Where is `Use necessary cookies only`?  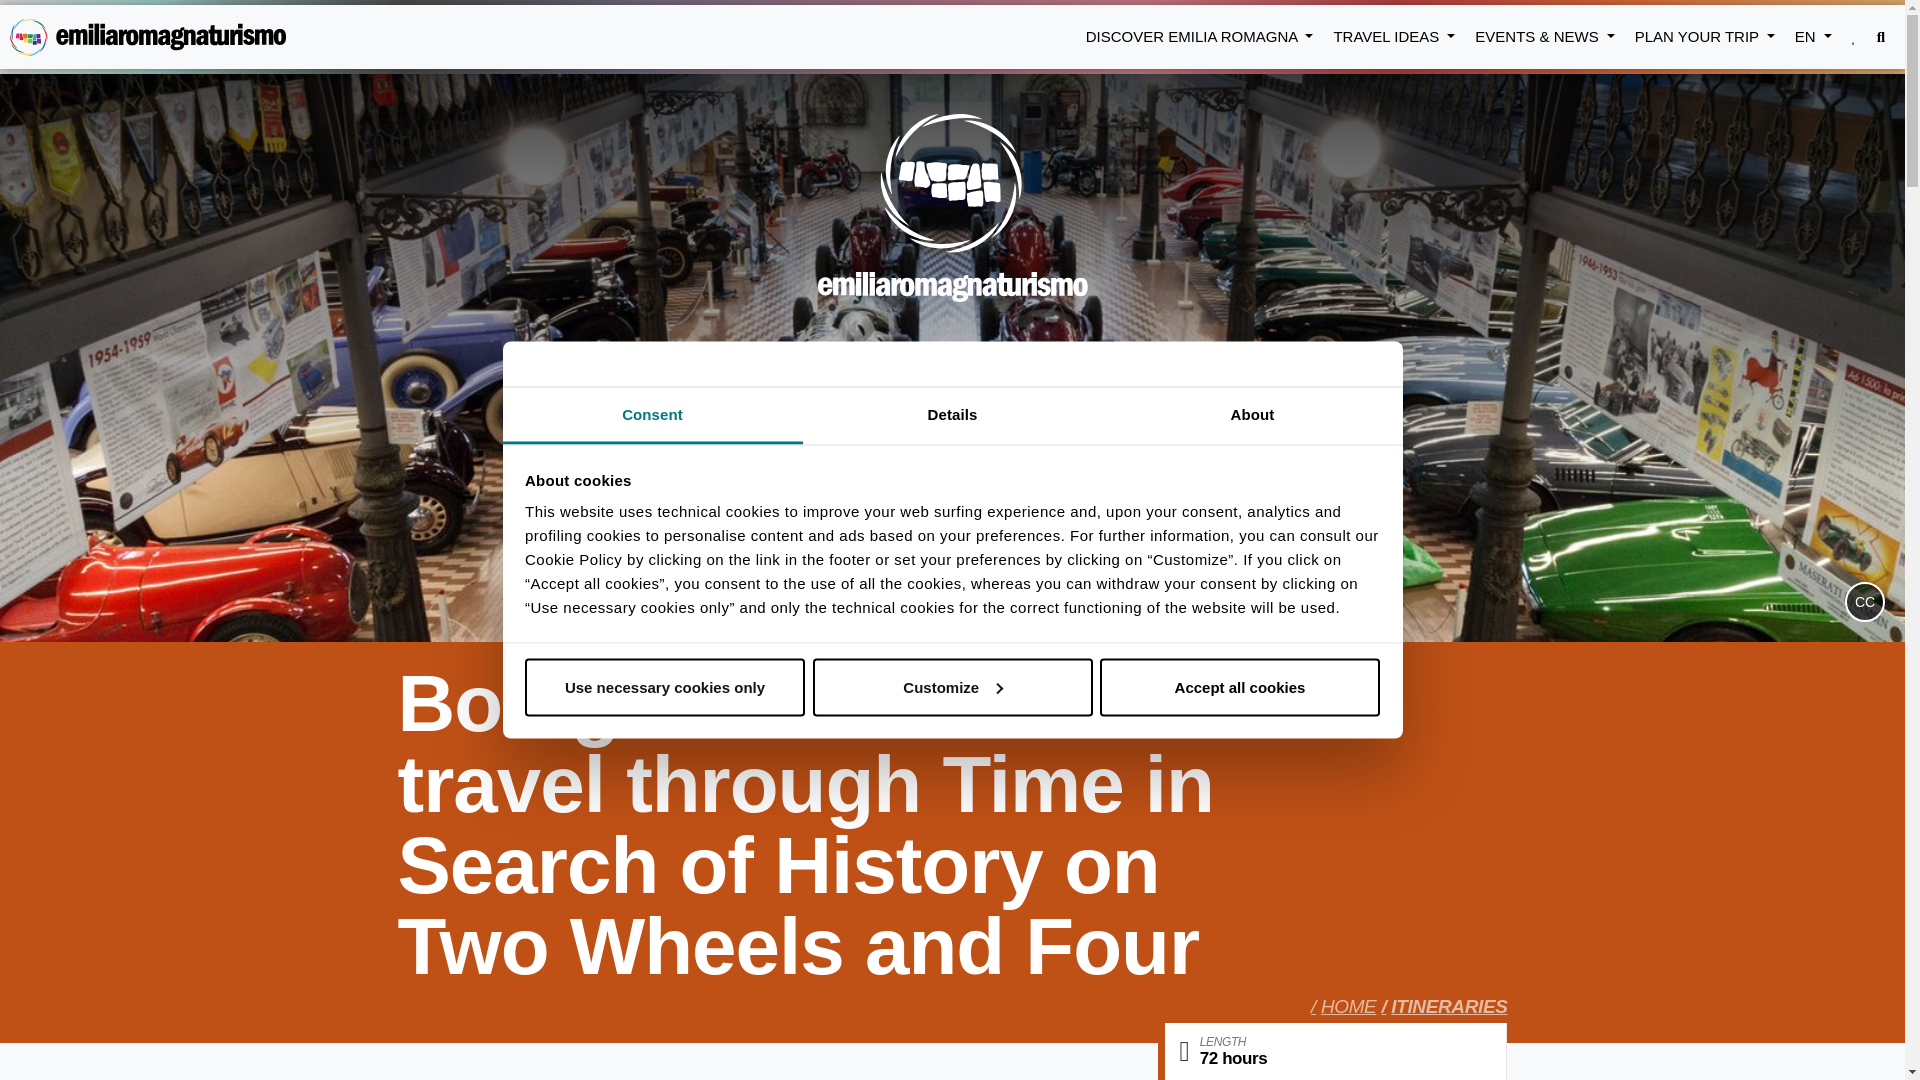
Use necessary cookies only is located at coordinates (664, 686).